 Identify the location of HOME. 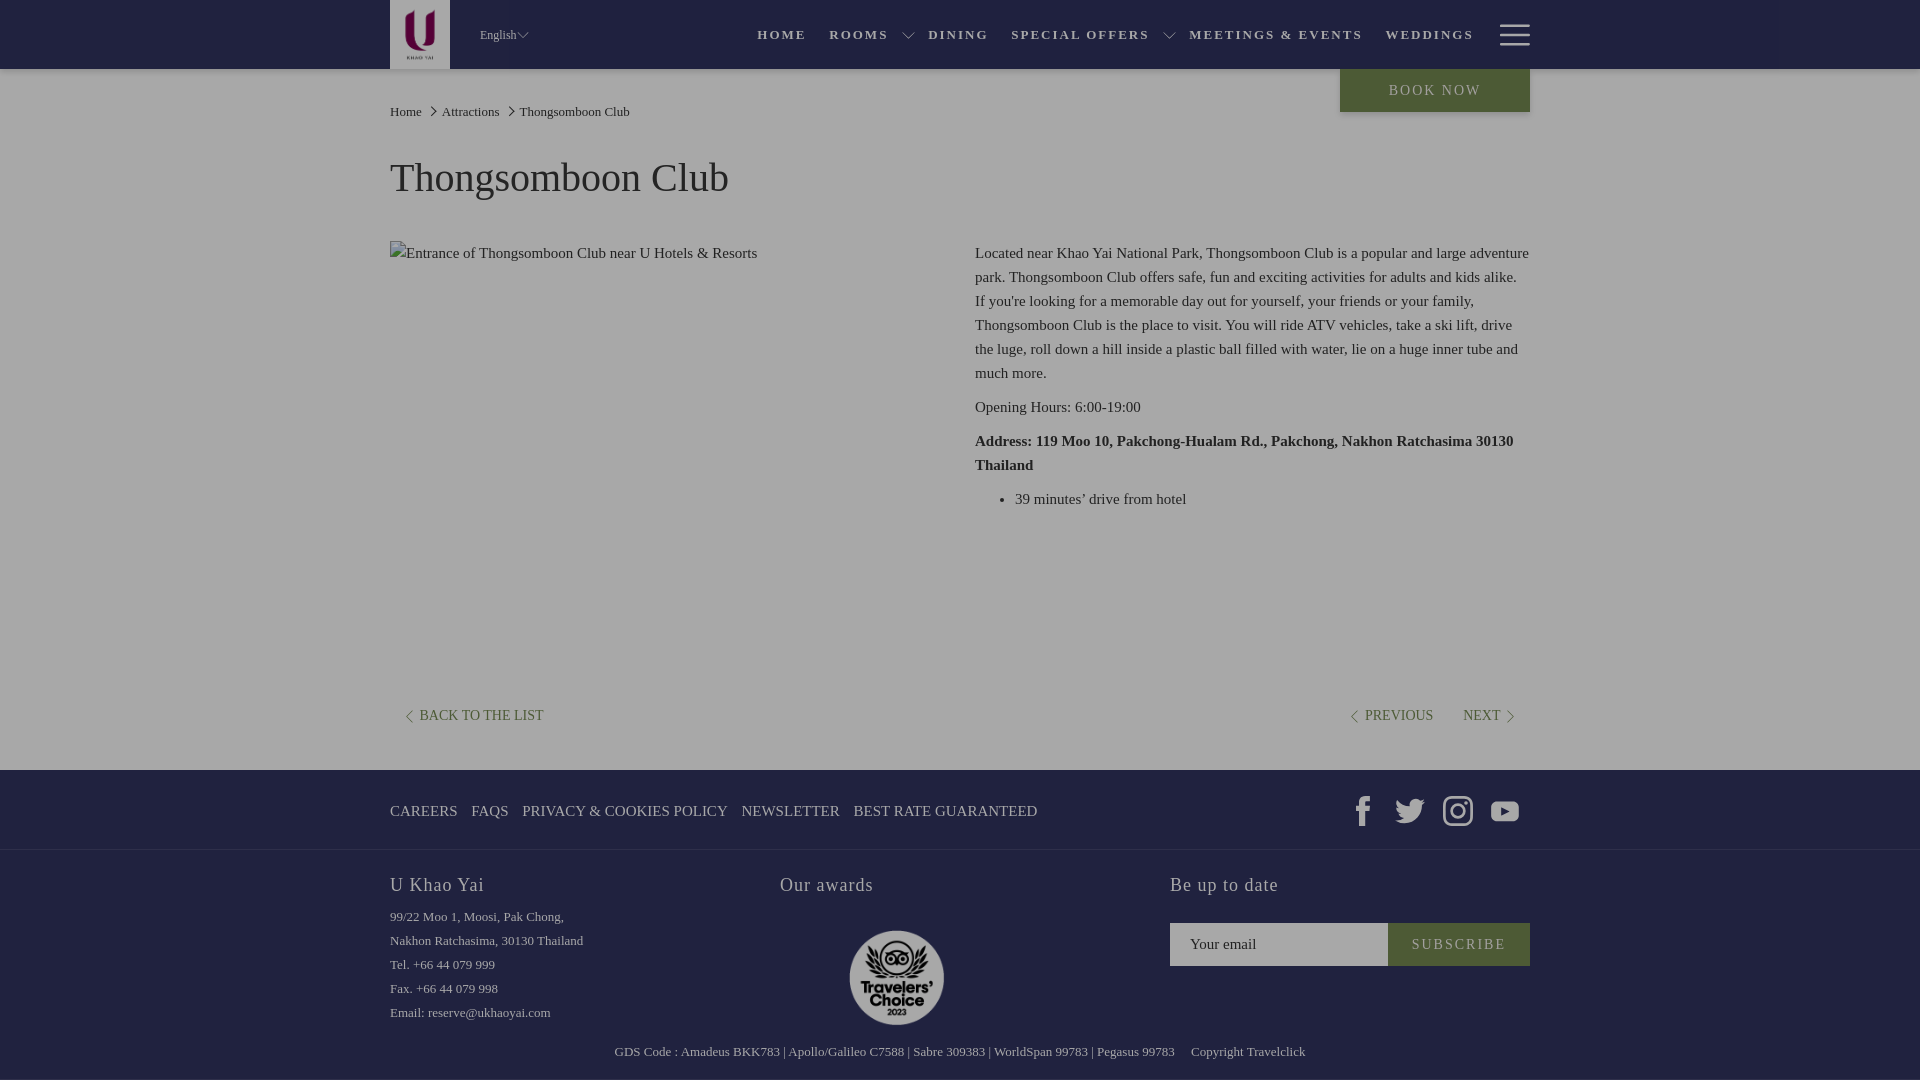
(1514, 34).